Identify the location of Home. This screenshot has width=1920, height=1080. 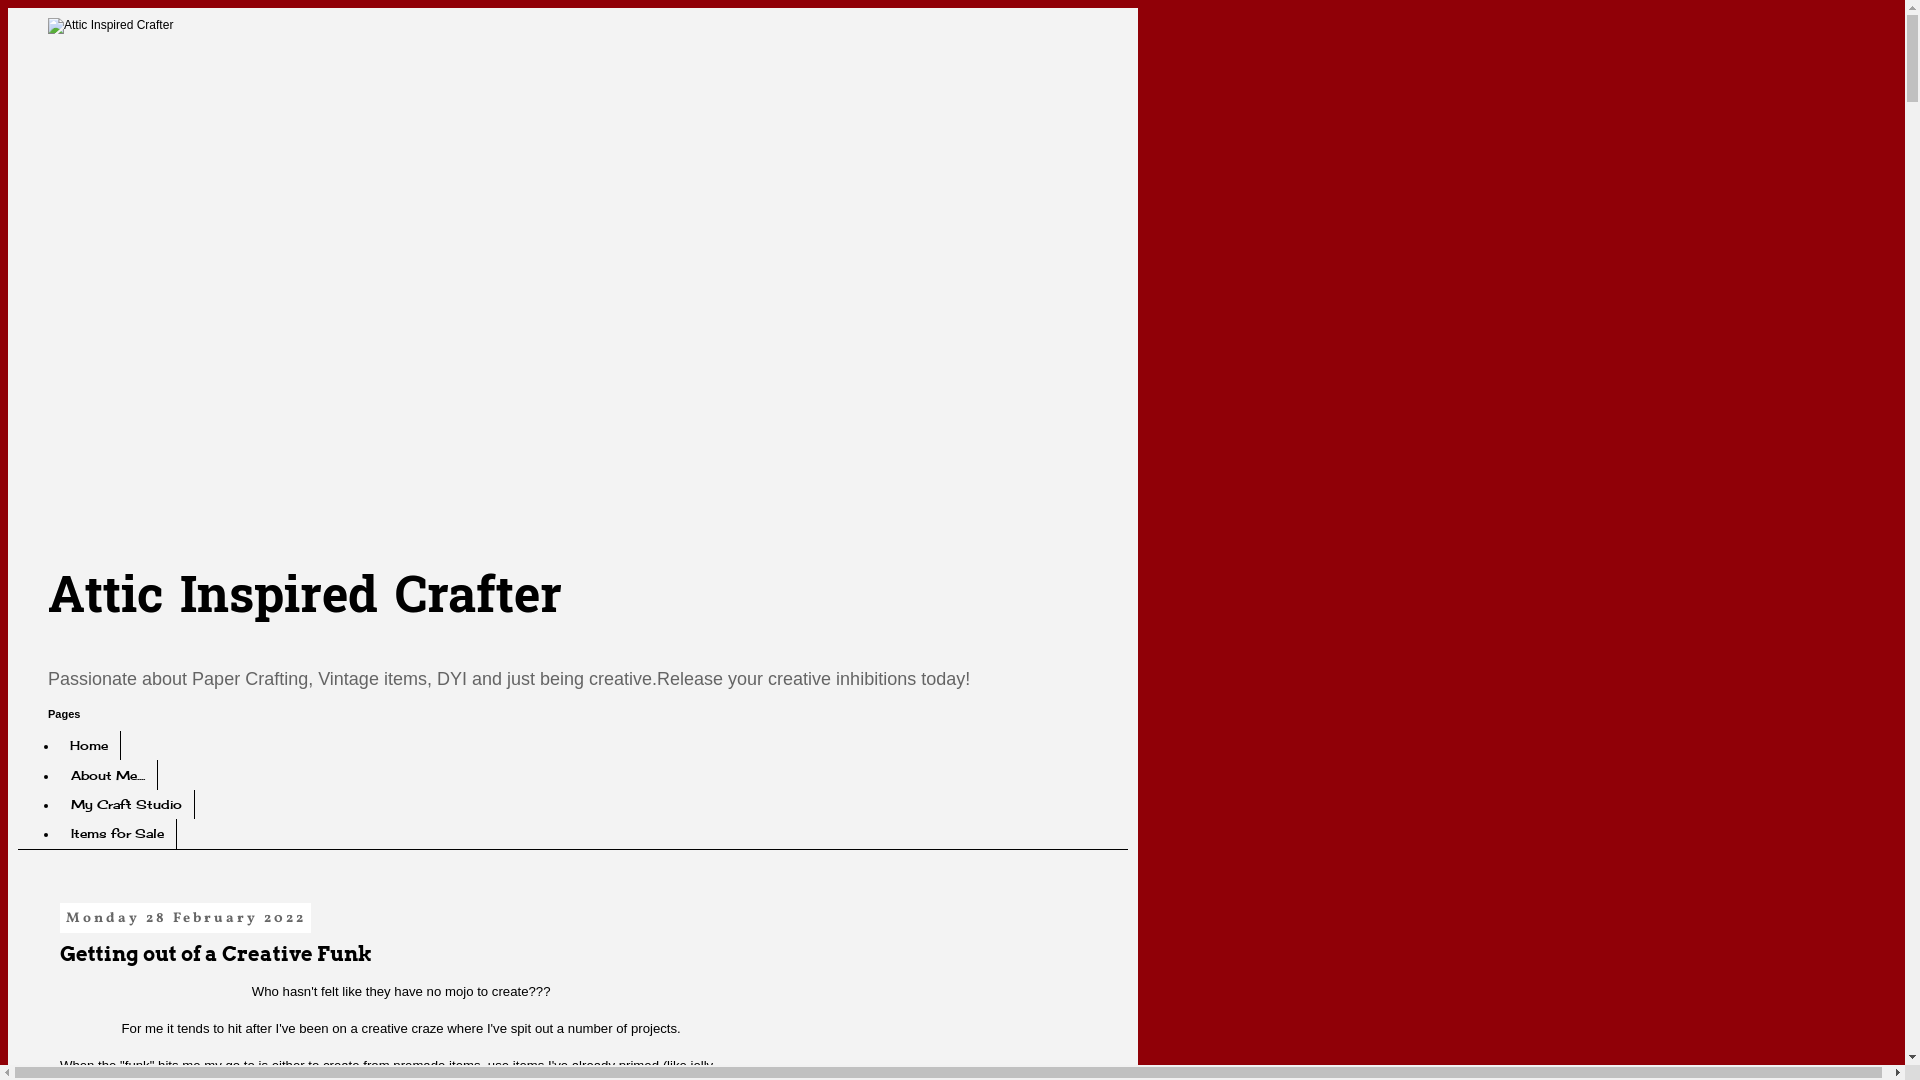
(90, 746).